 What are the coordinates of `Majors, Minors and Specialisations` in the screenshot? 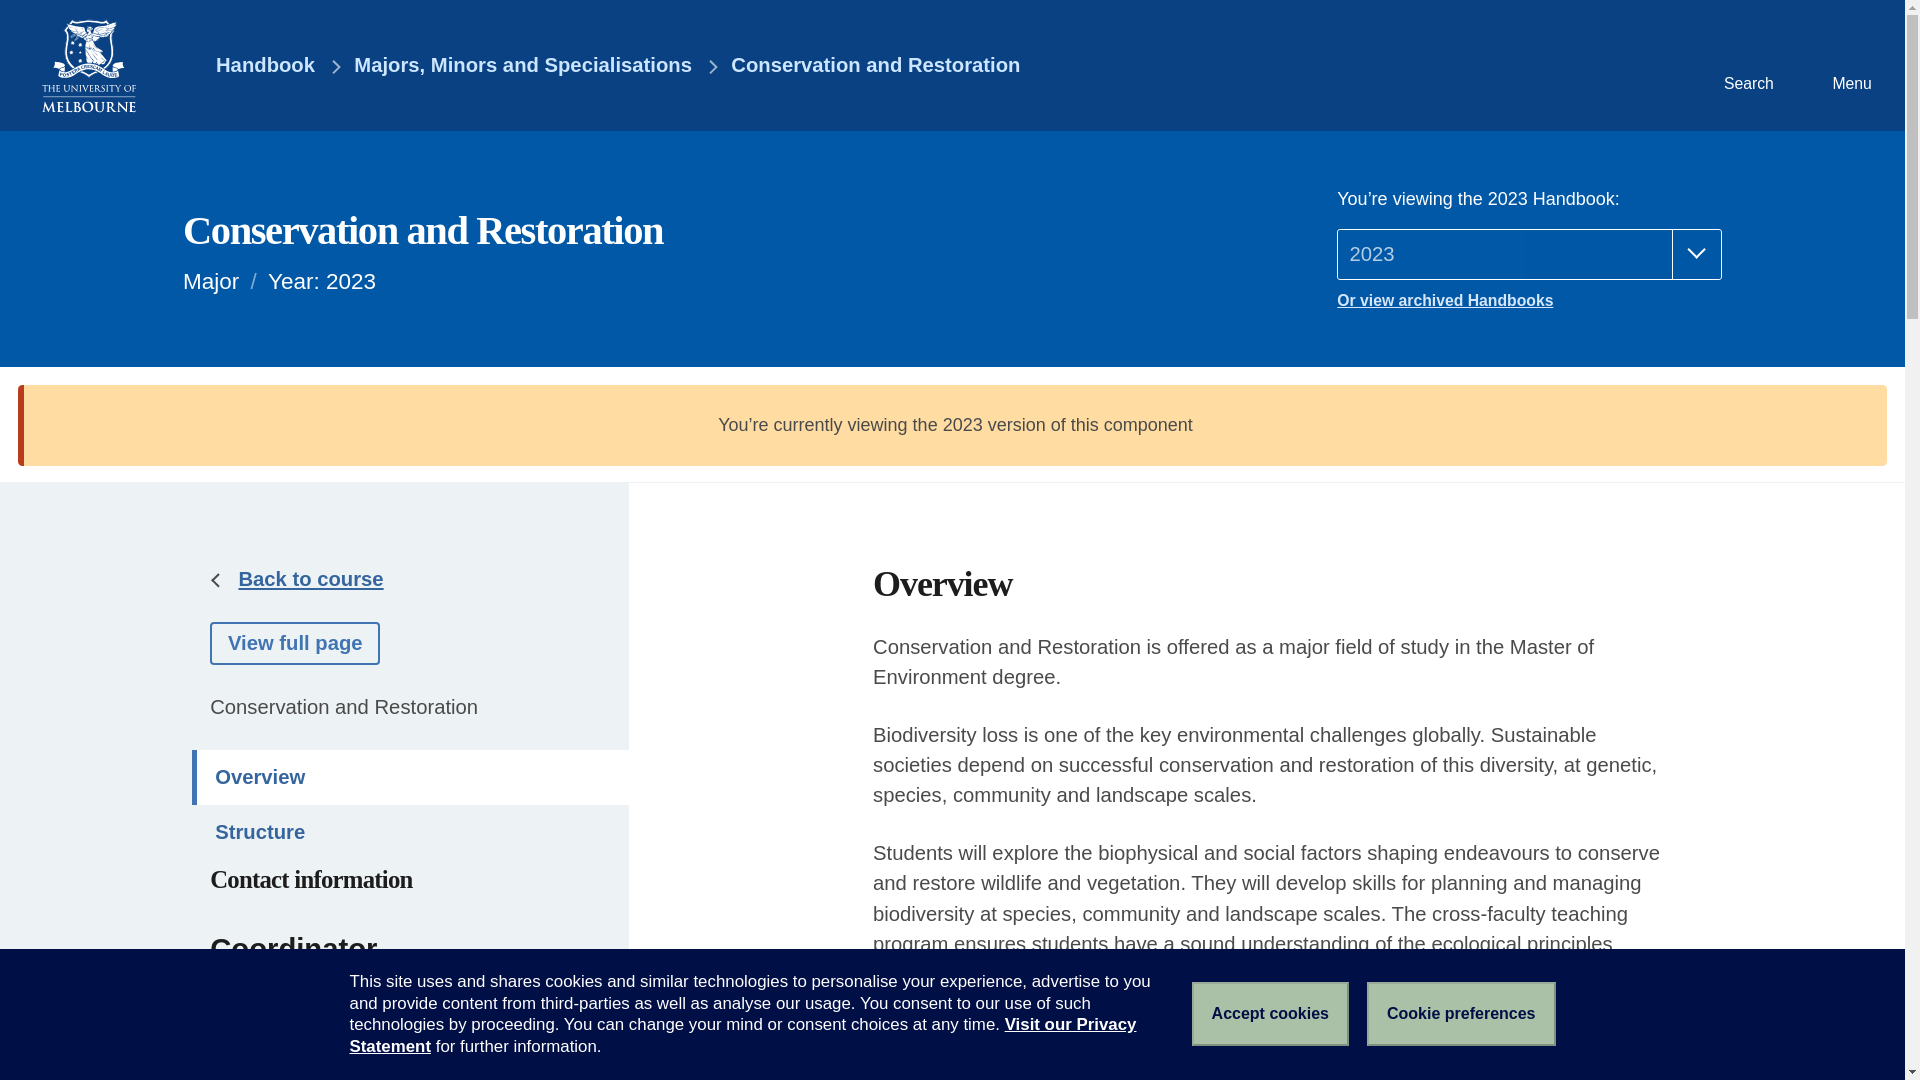 It's located at (522, 66).